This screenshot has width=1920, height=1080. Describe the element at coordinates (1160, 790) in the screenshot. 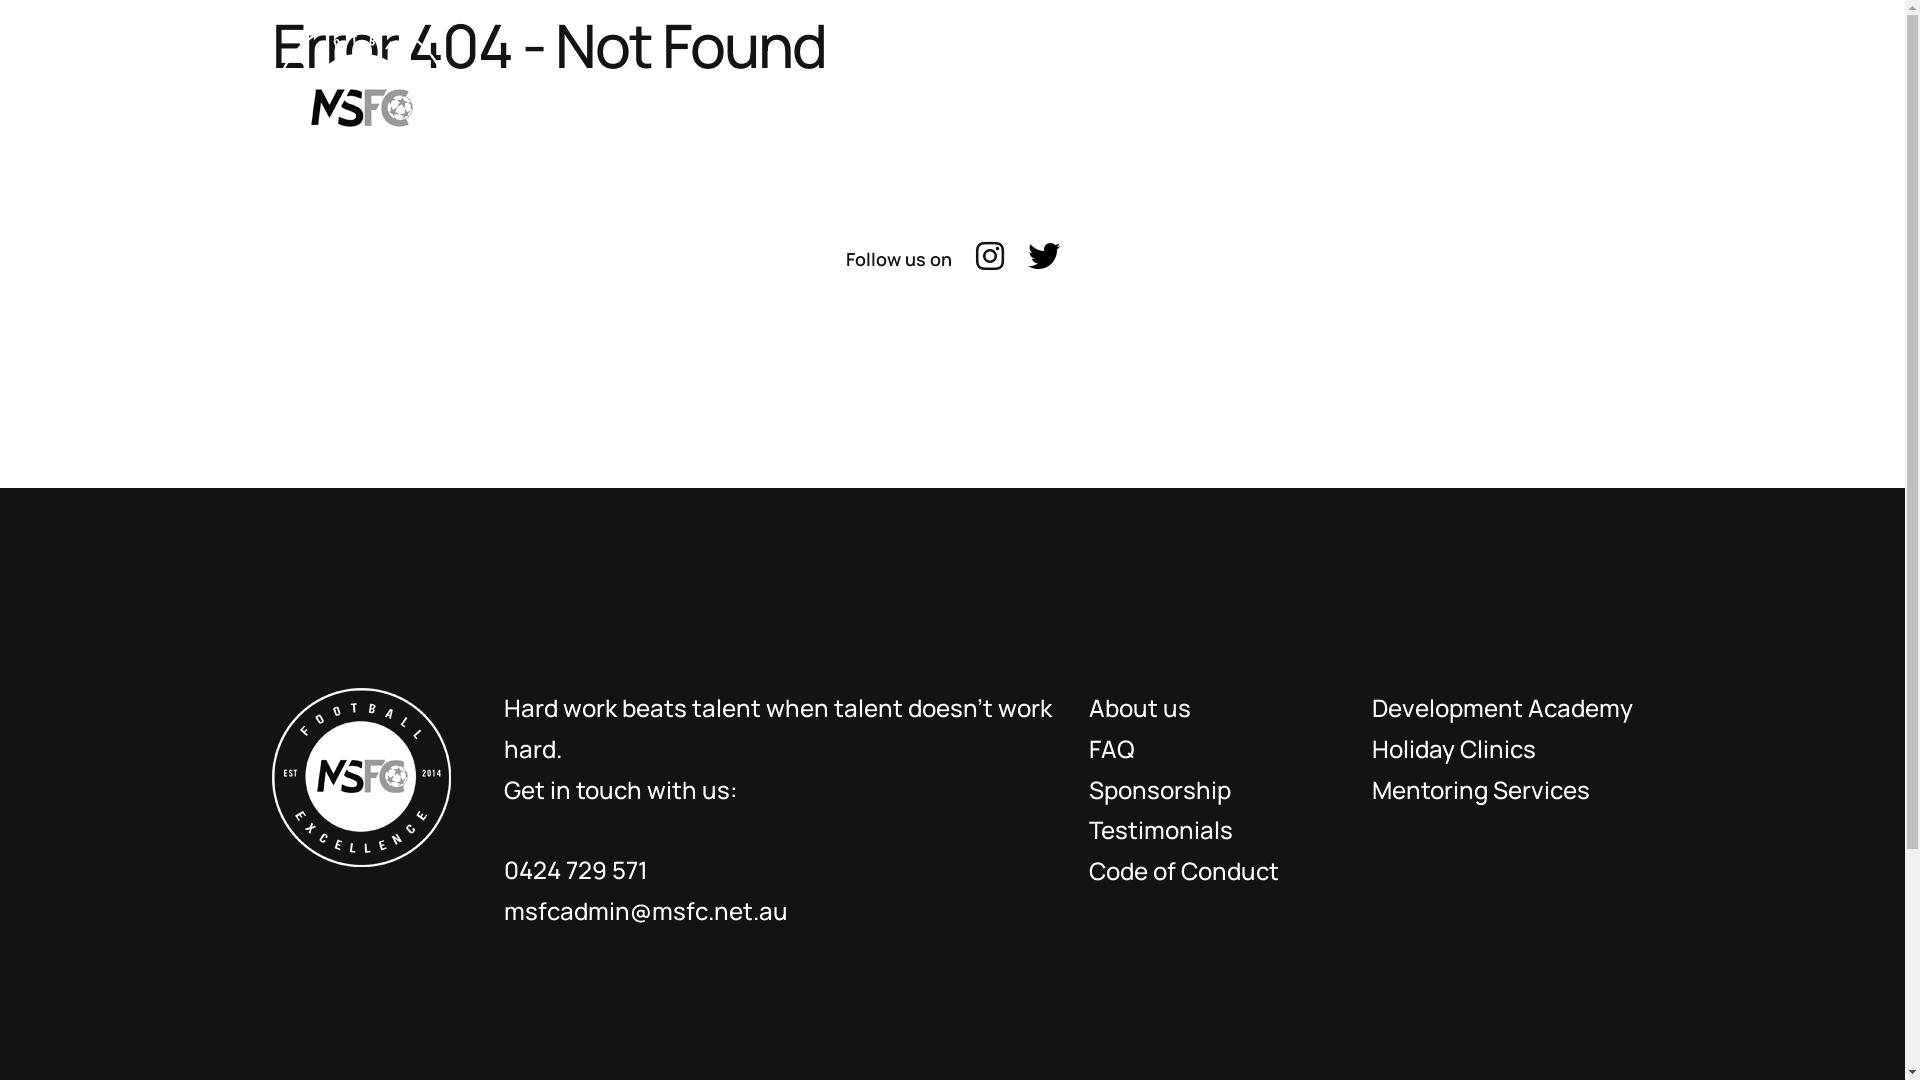

I see `Sponsorship` at that location.